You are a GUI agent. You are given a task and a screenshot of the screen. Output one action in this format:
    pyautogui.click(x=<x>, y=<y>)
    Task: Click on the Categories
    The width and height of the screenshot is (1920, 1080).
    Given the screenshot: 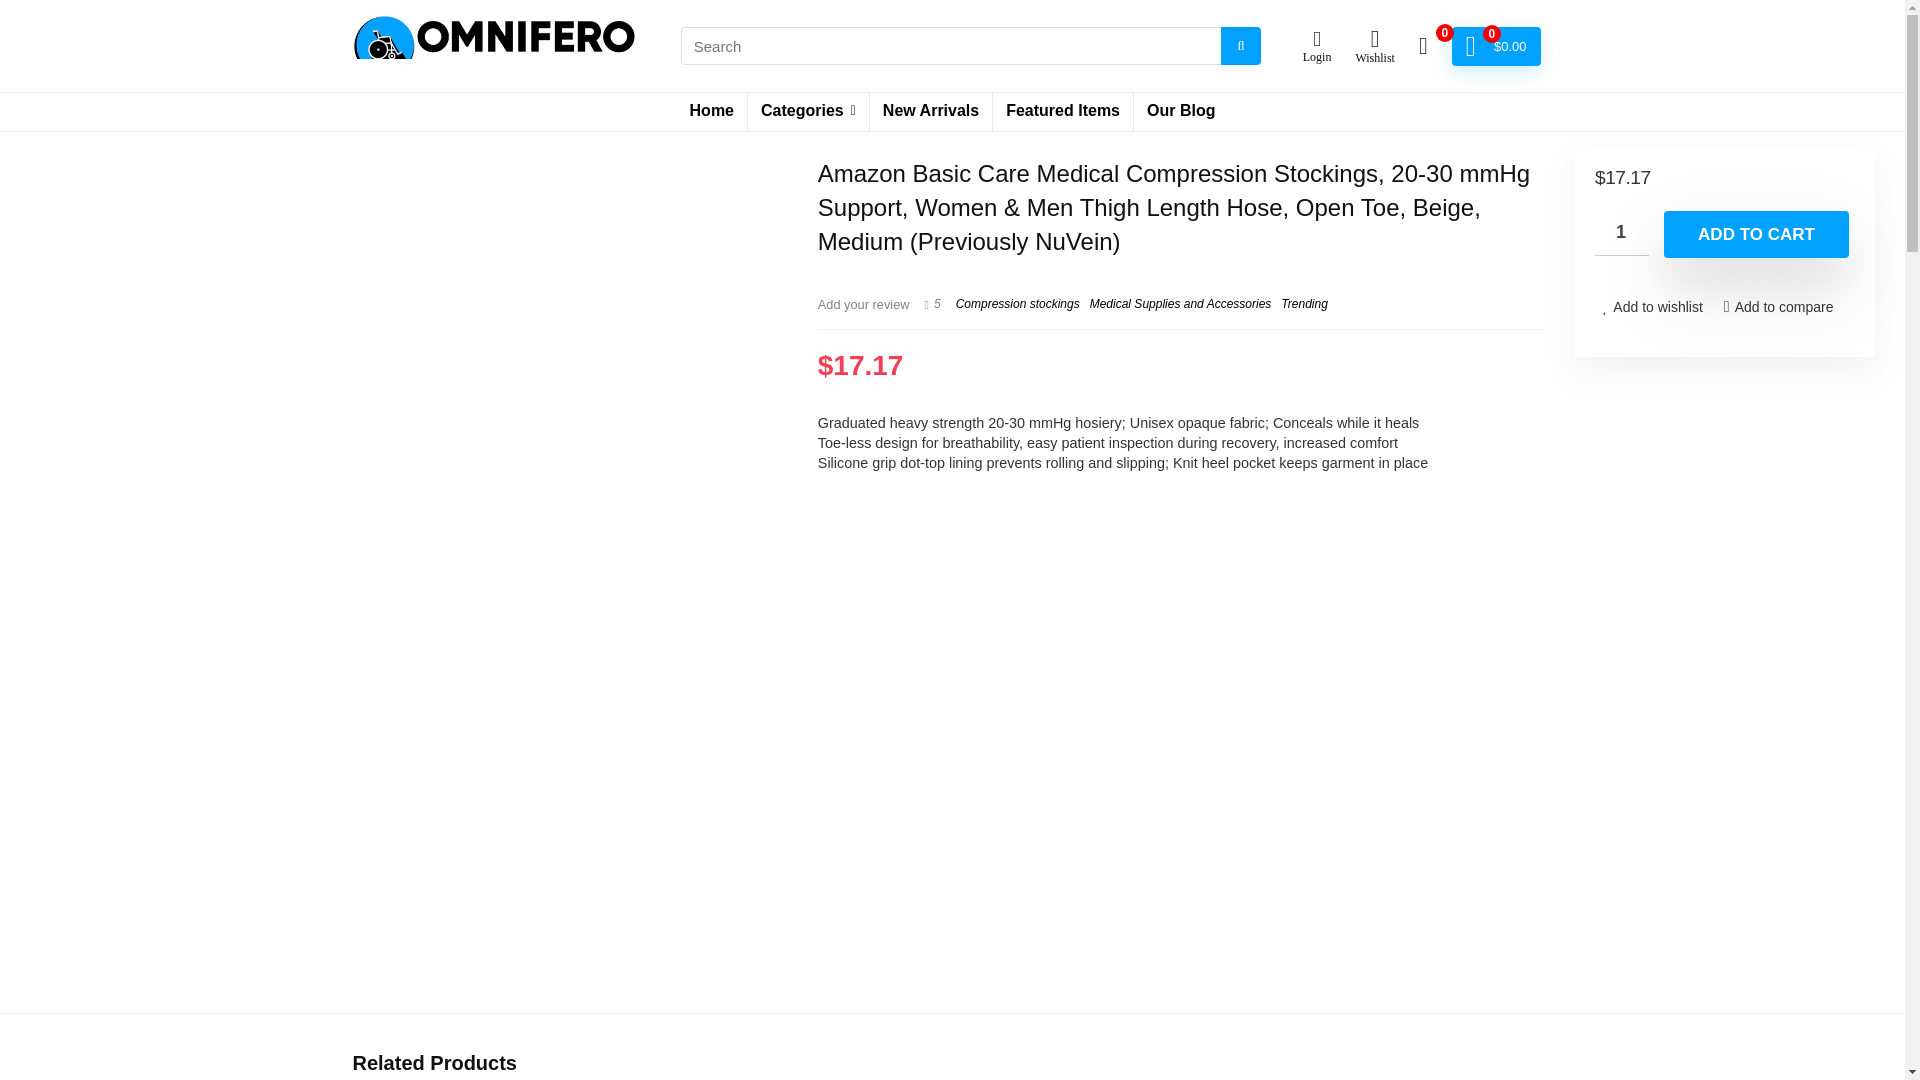 What is the action you would take?
    pyautogui.click(x=808, y=111)
    